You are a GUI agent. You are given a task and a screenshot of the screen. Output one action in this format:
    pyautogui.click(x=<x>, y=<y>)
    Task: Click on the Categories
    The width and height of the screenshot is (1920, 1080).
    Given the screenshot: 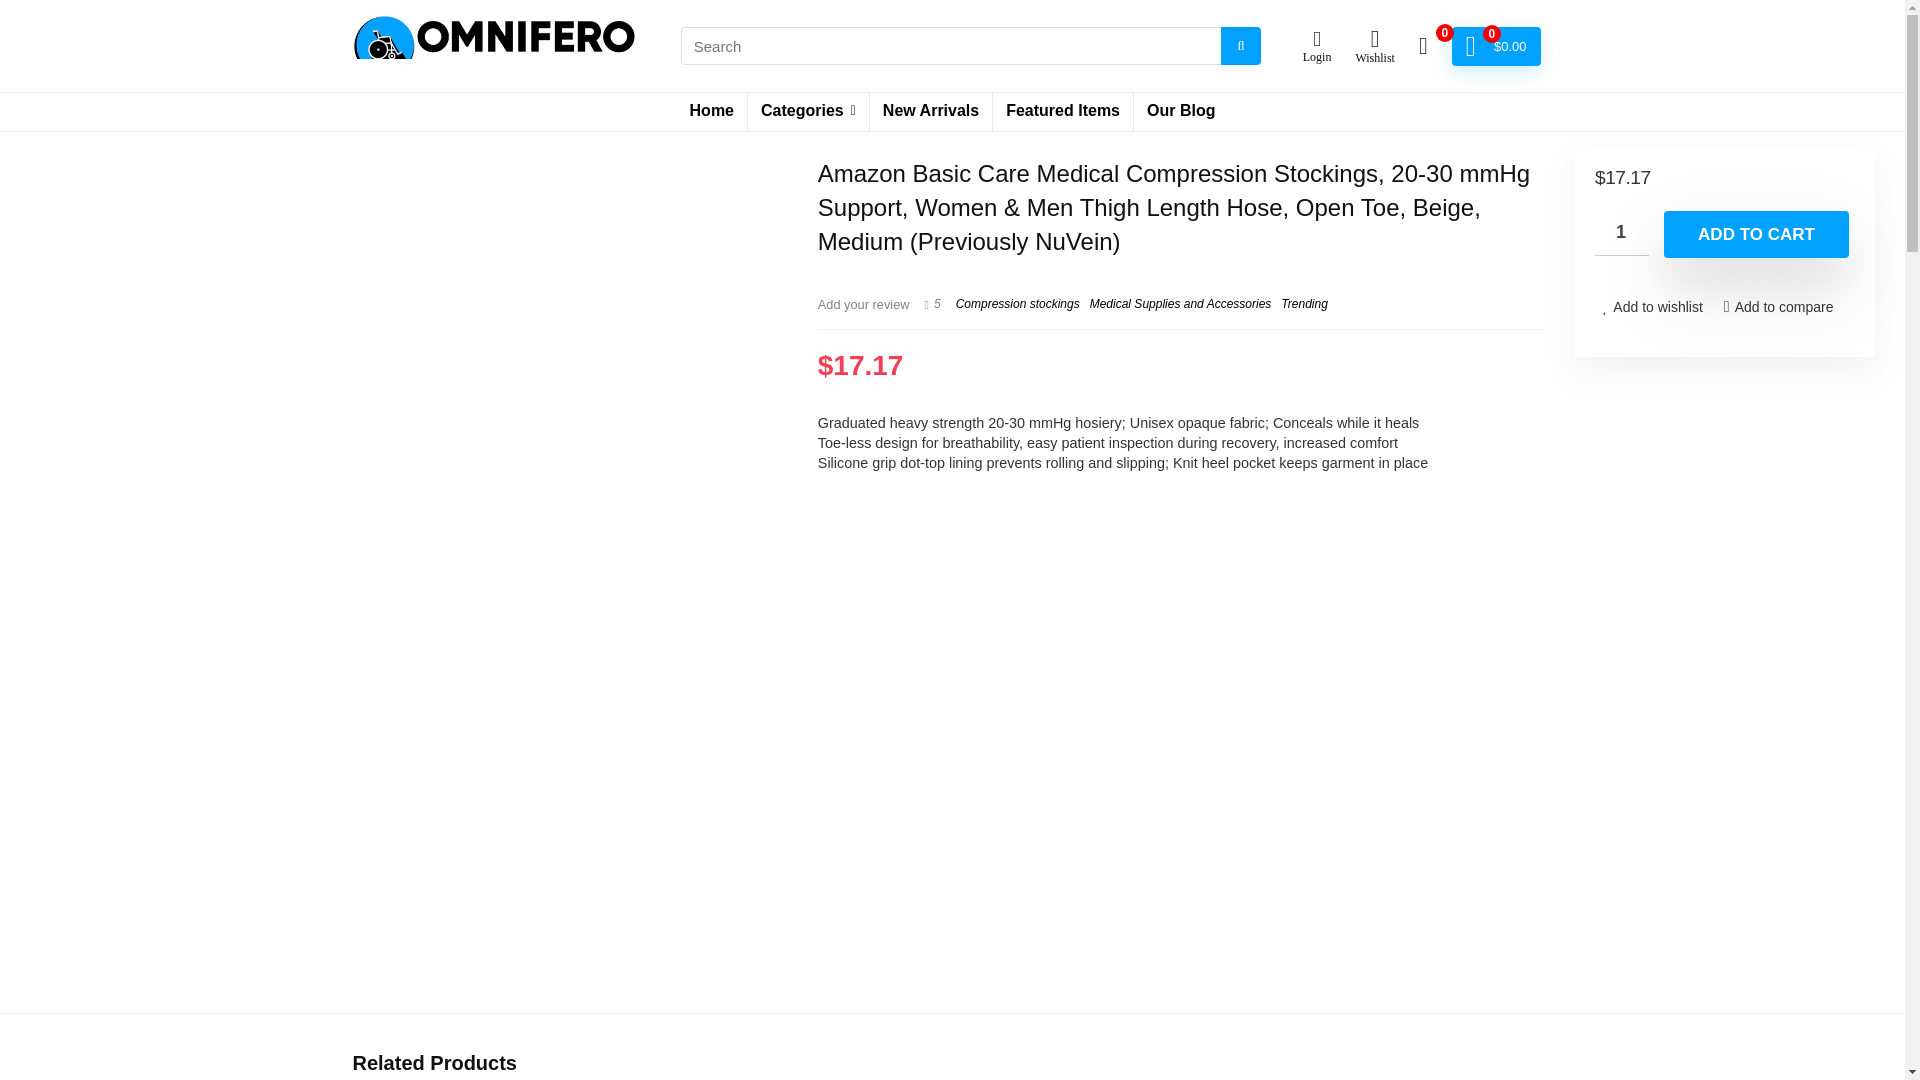 What is the action you would take?
    pyautogui.click(x=808, y=111)
    